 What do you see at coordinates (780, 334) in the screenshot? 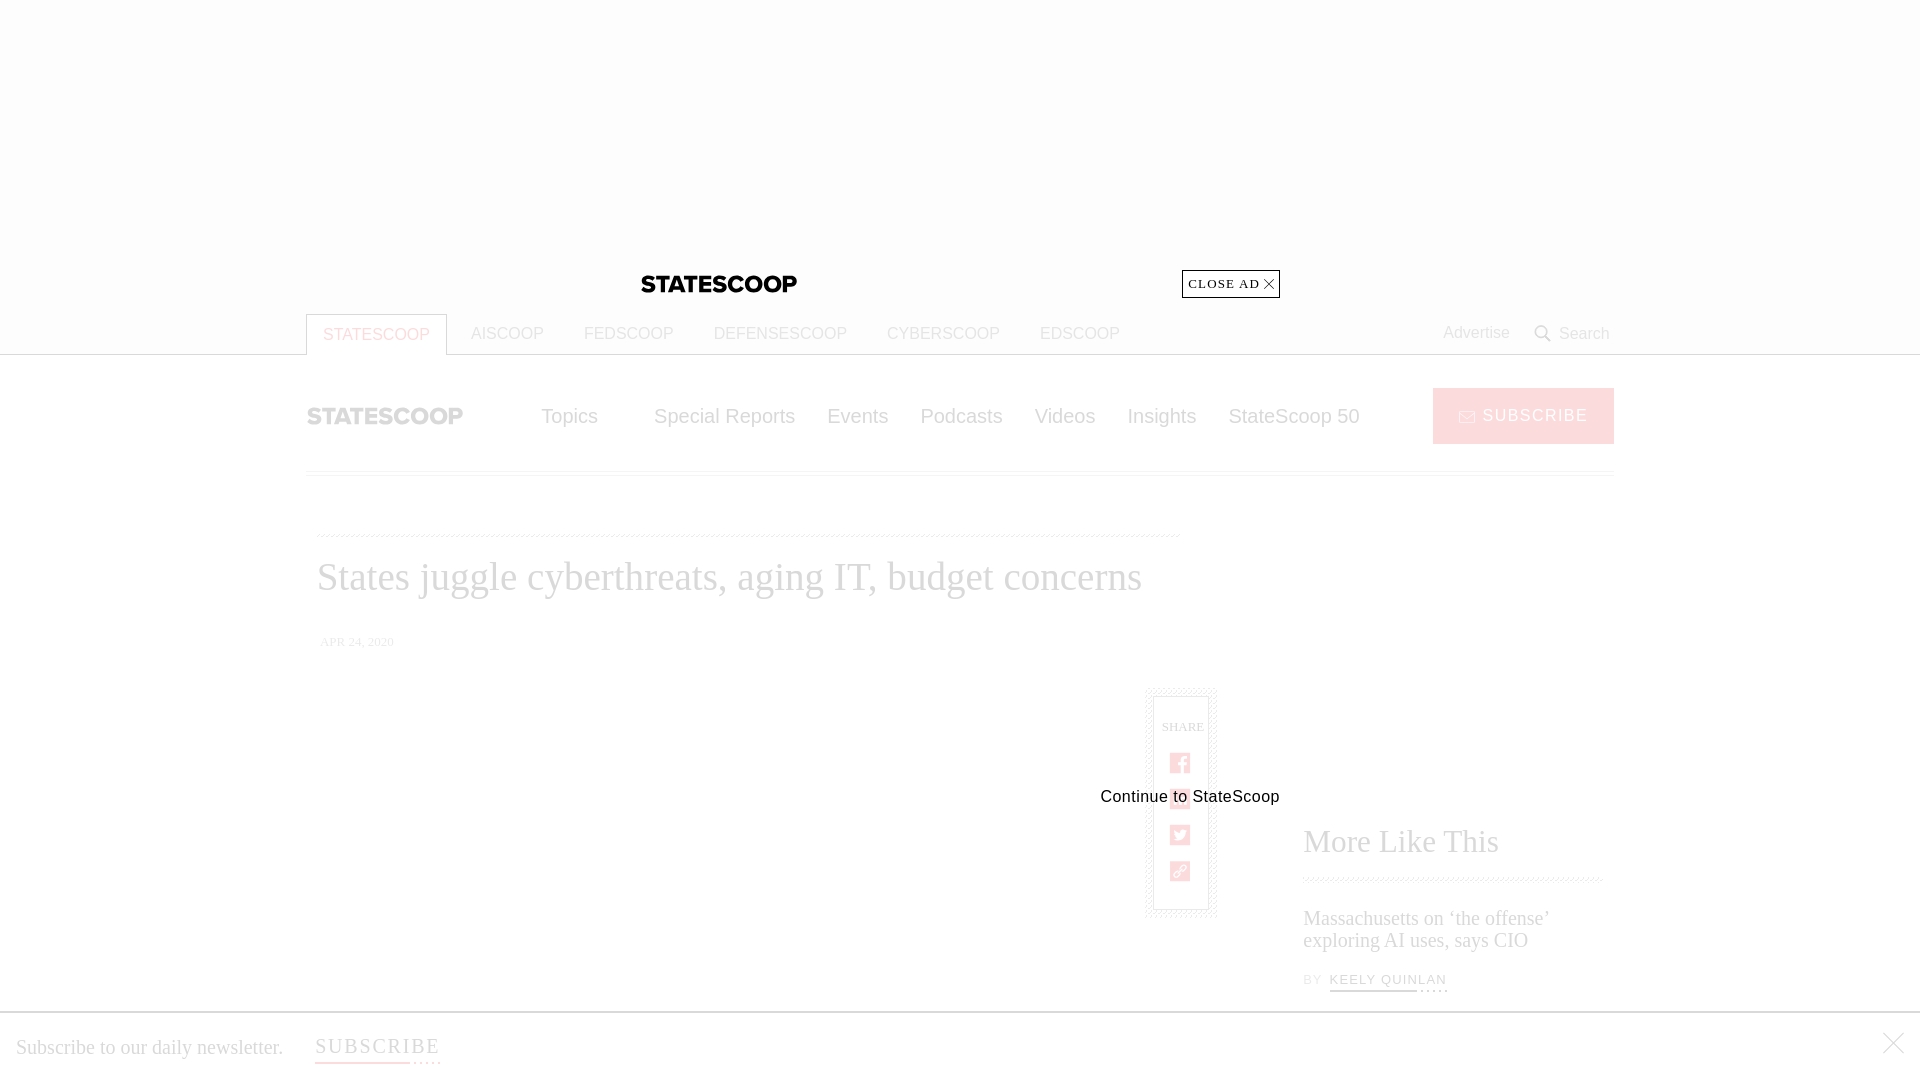
I see `DEFENSESCOOP` at bounding box center [780, 334].